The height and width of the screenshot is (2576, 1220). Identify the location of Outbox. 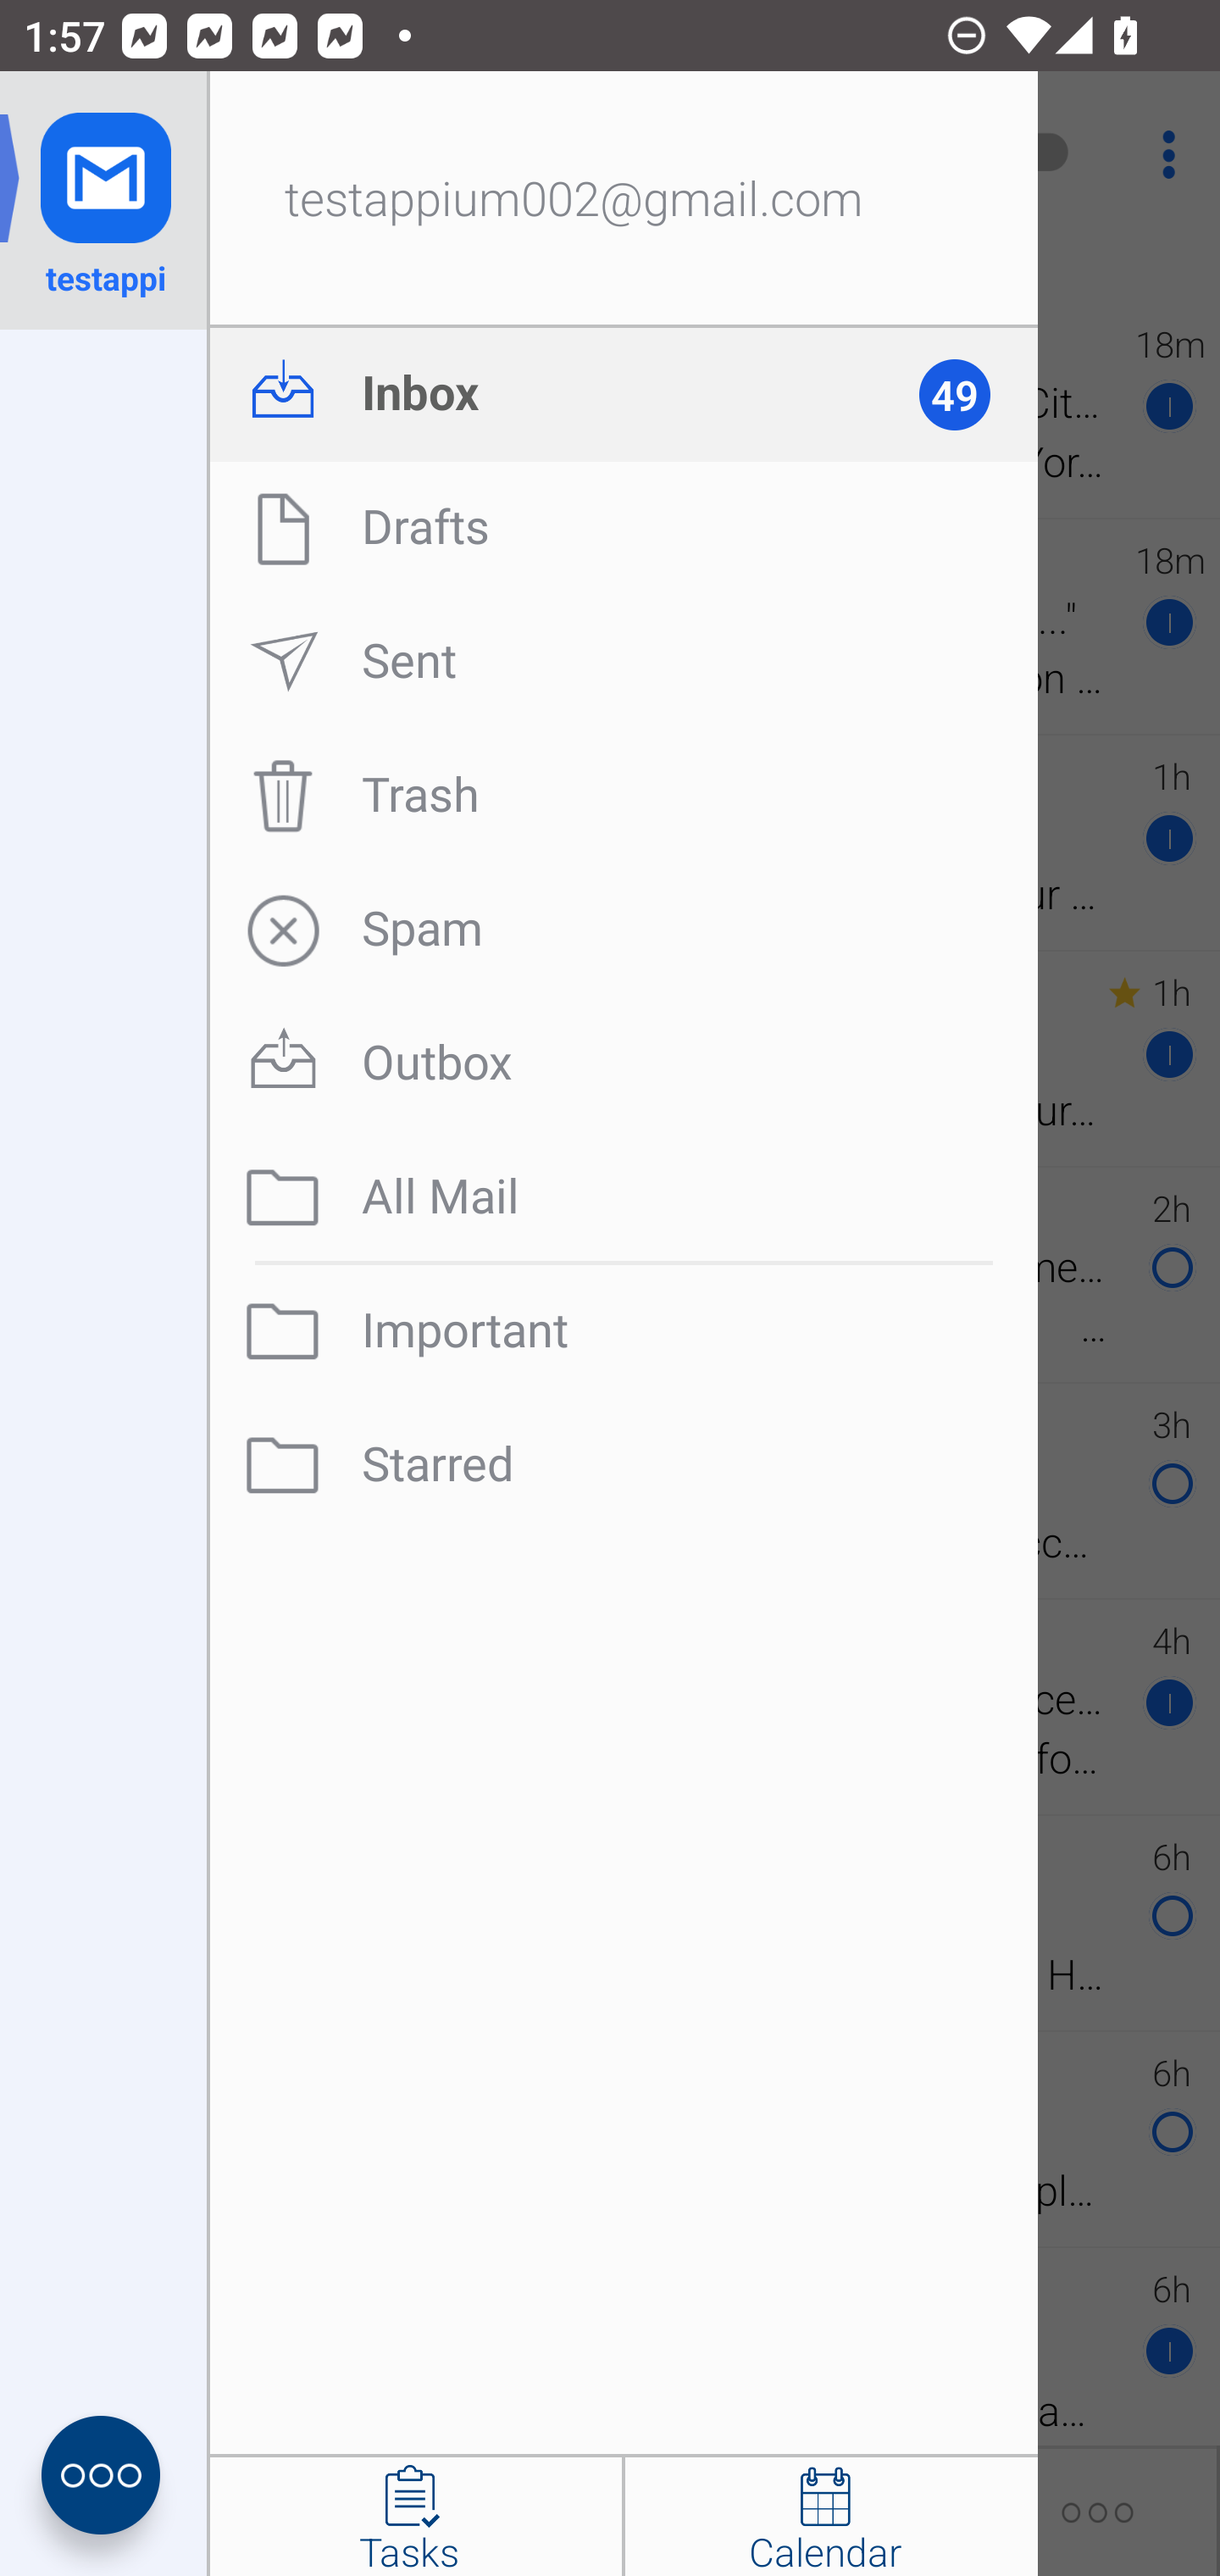
(624, 1063).